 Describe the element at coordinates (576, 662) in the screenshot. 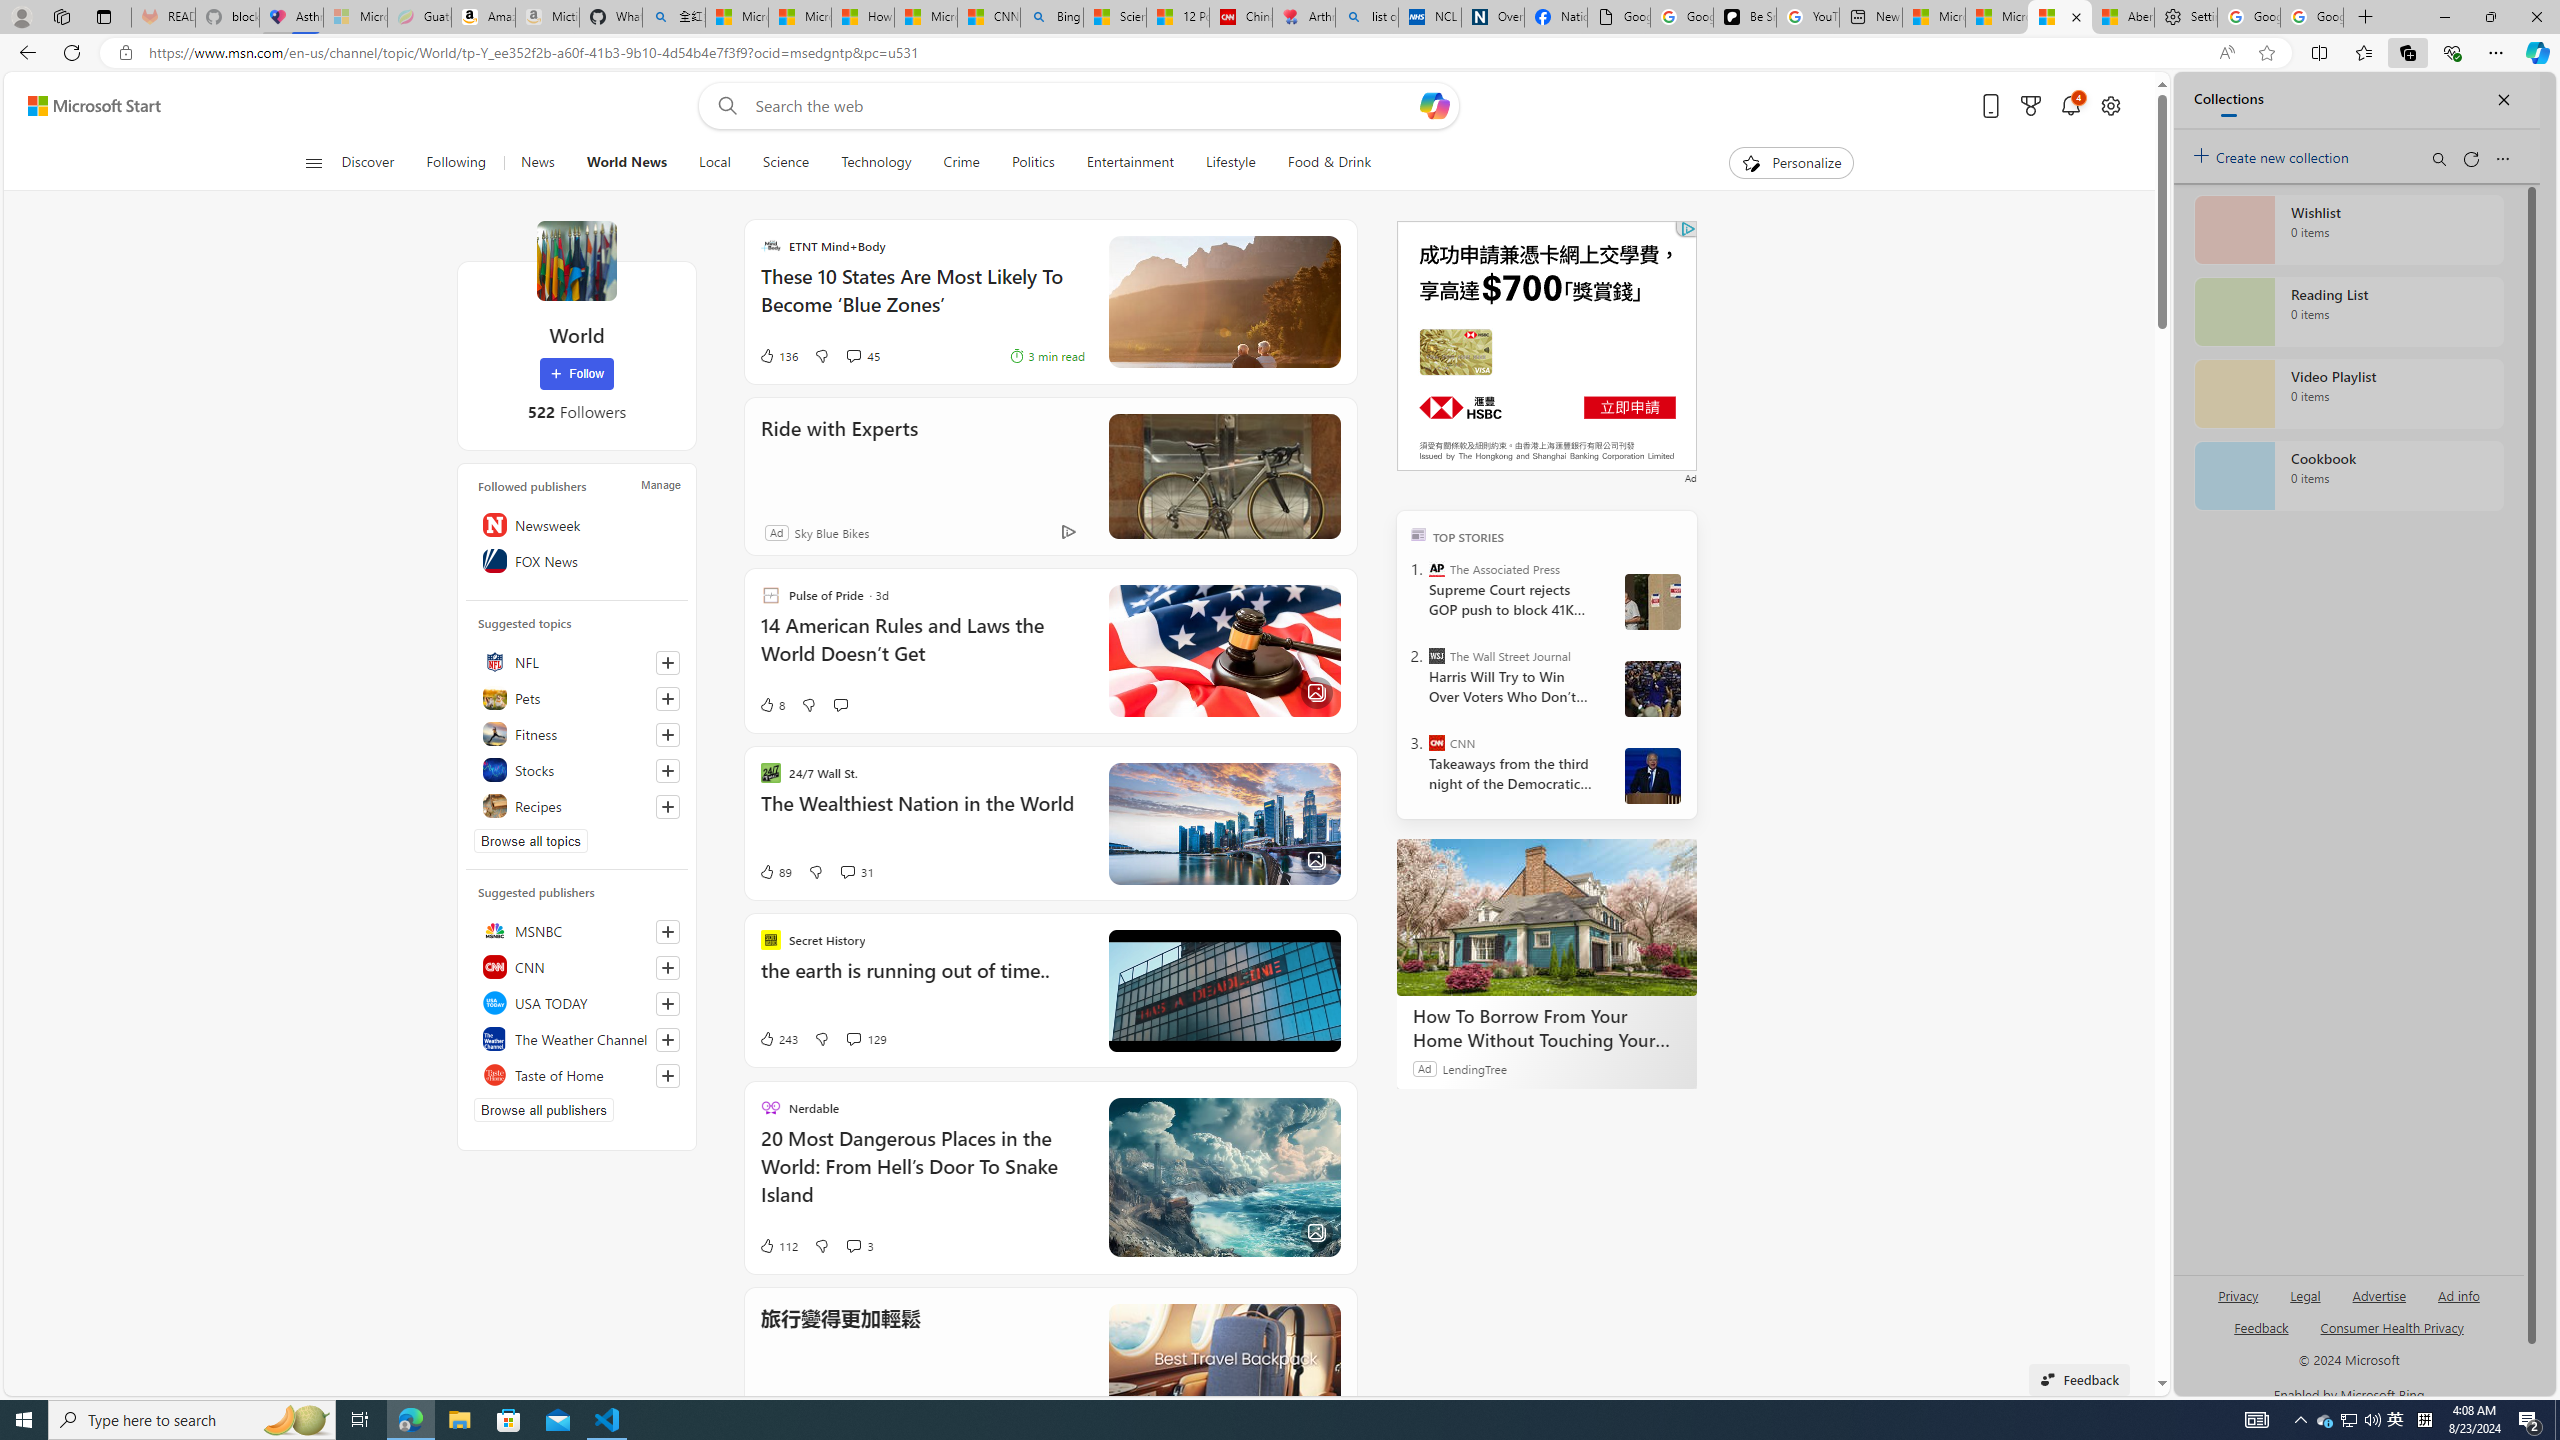

I see `NFL` at that location.